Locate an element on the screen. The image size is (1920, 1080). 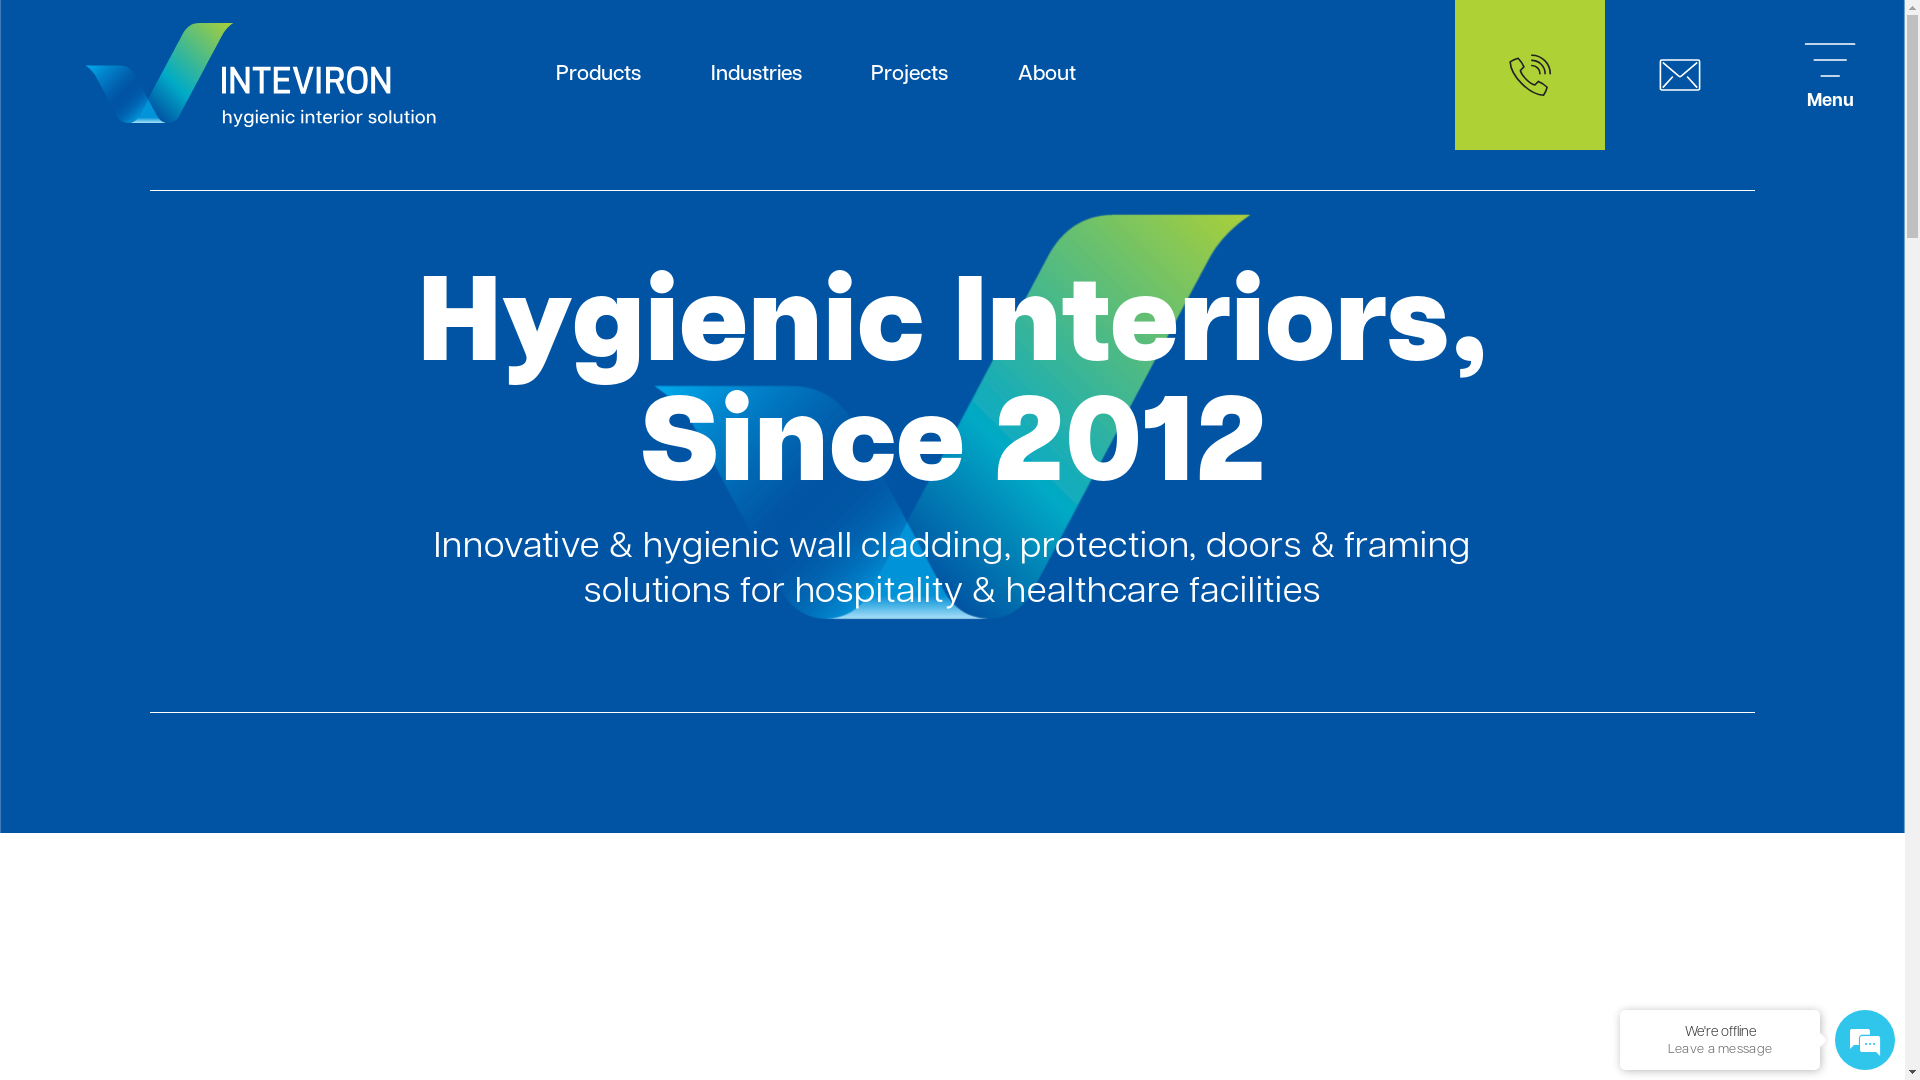
Projects is located at coordinates (910, 75).